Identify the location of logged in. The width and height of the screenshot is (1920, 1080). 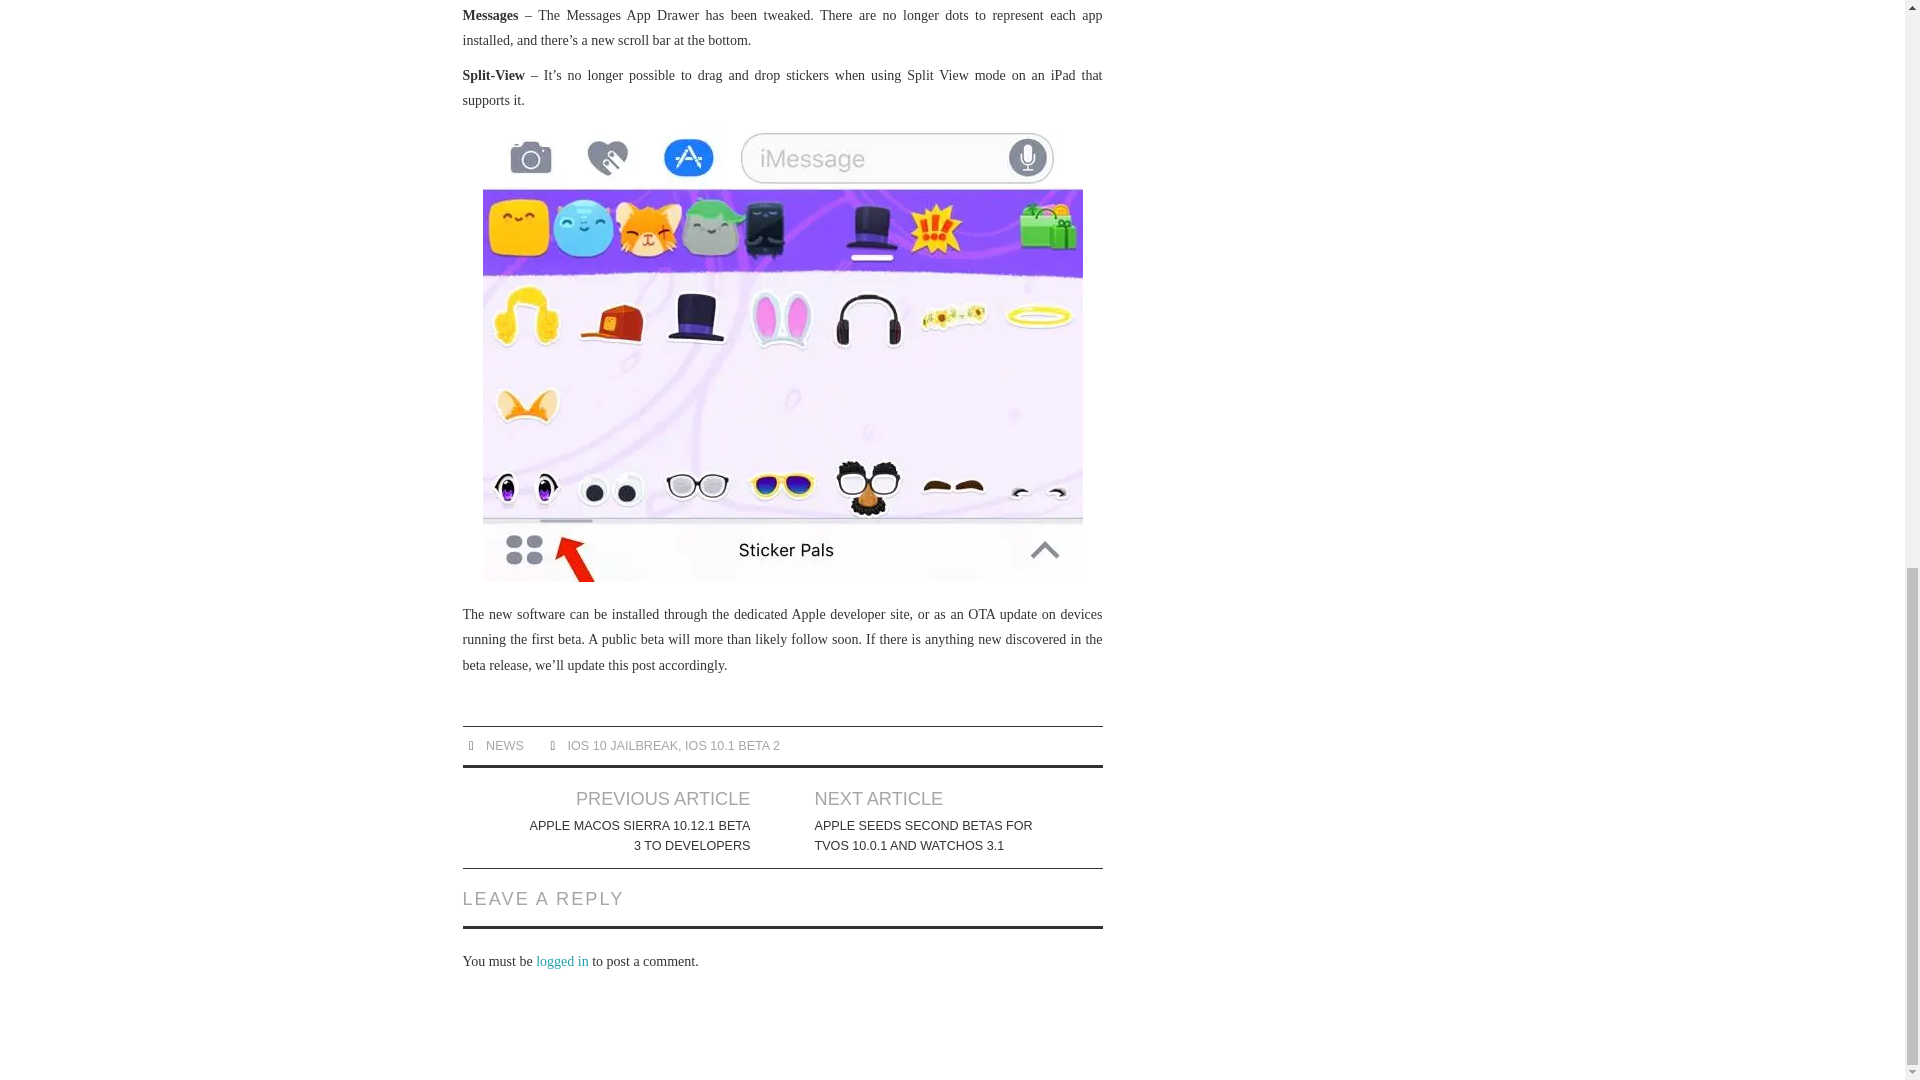
(562, 960).